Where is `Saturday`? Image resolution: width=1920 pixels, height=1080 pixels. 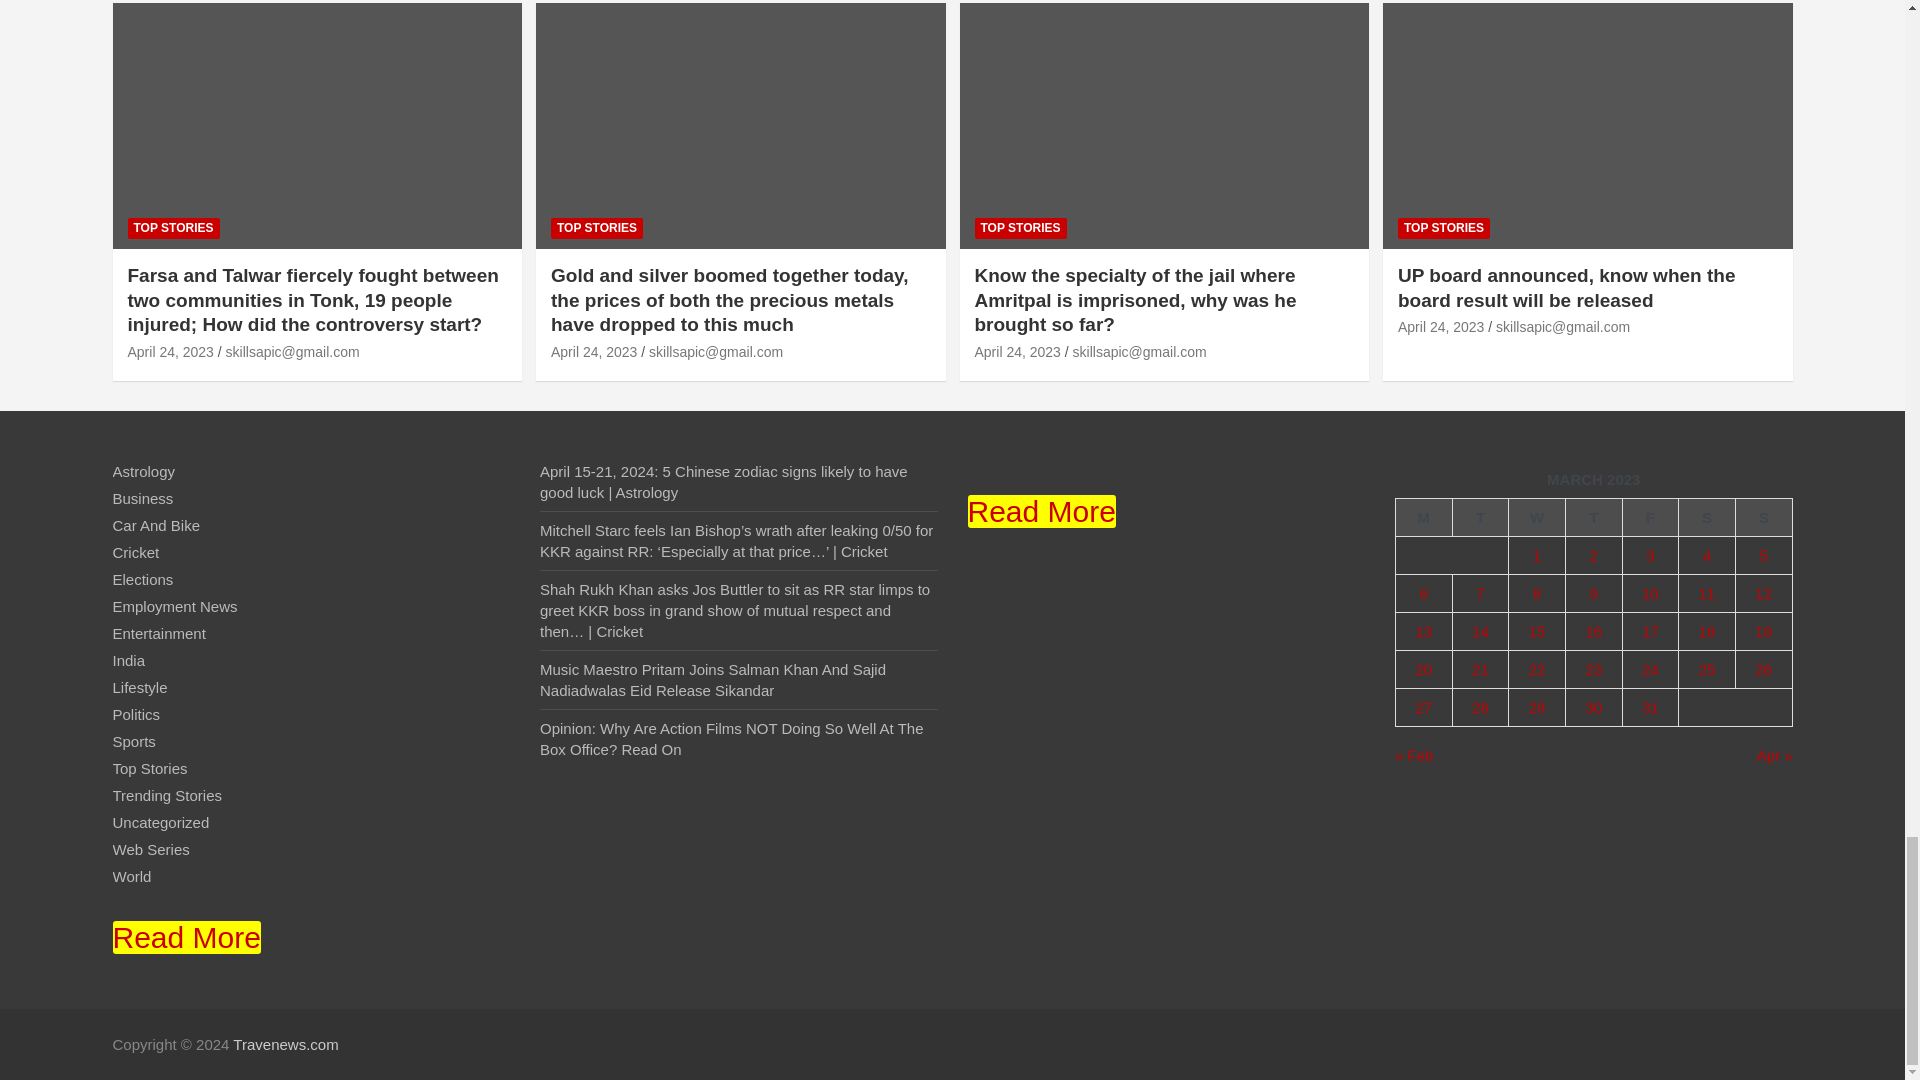 Saturday is located at coordinates (1706, 516).